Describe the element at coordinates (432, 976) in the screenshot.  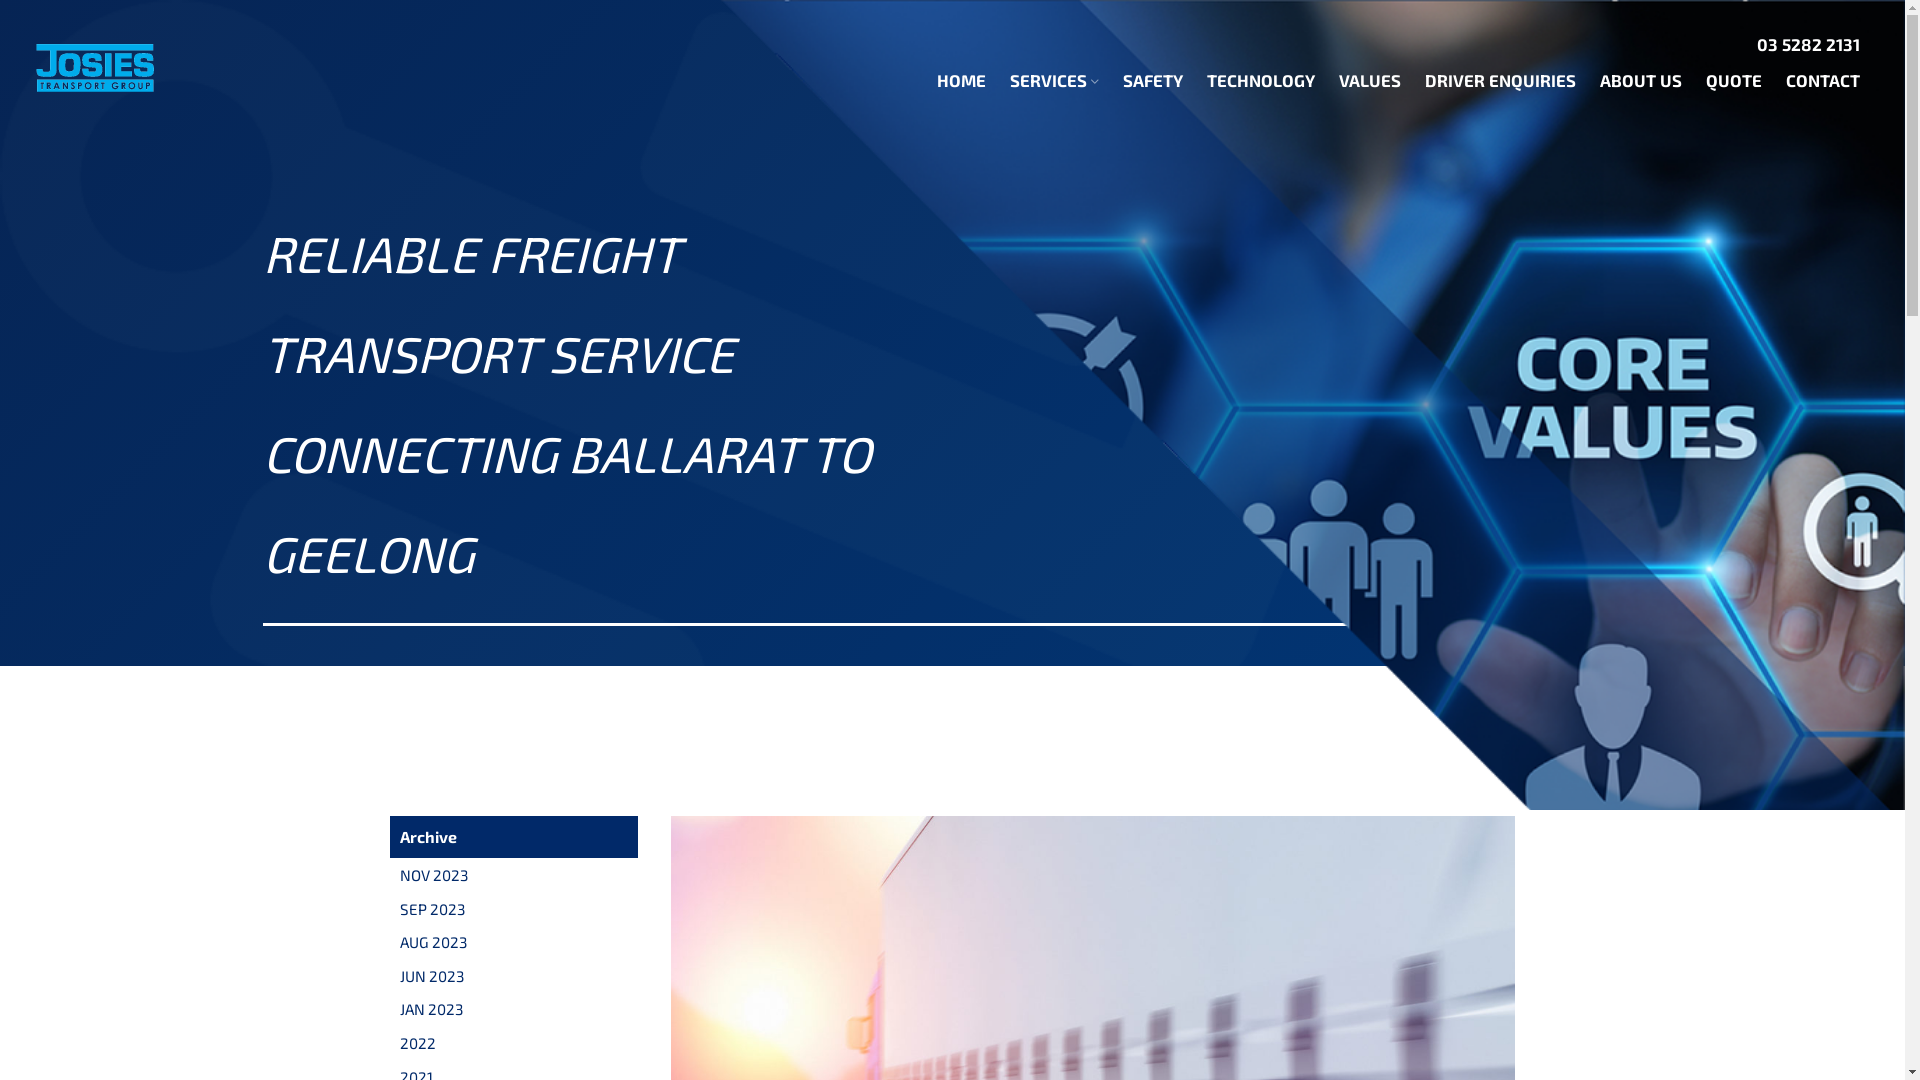
I see `JUN 2023` at that location.